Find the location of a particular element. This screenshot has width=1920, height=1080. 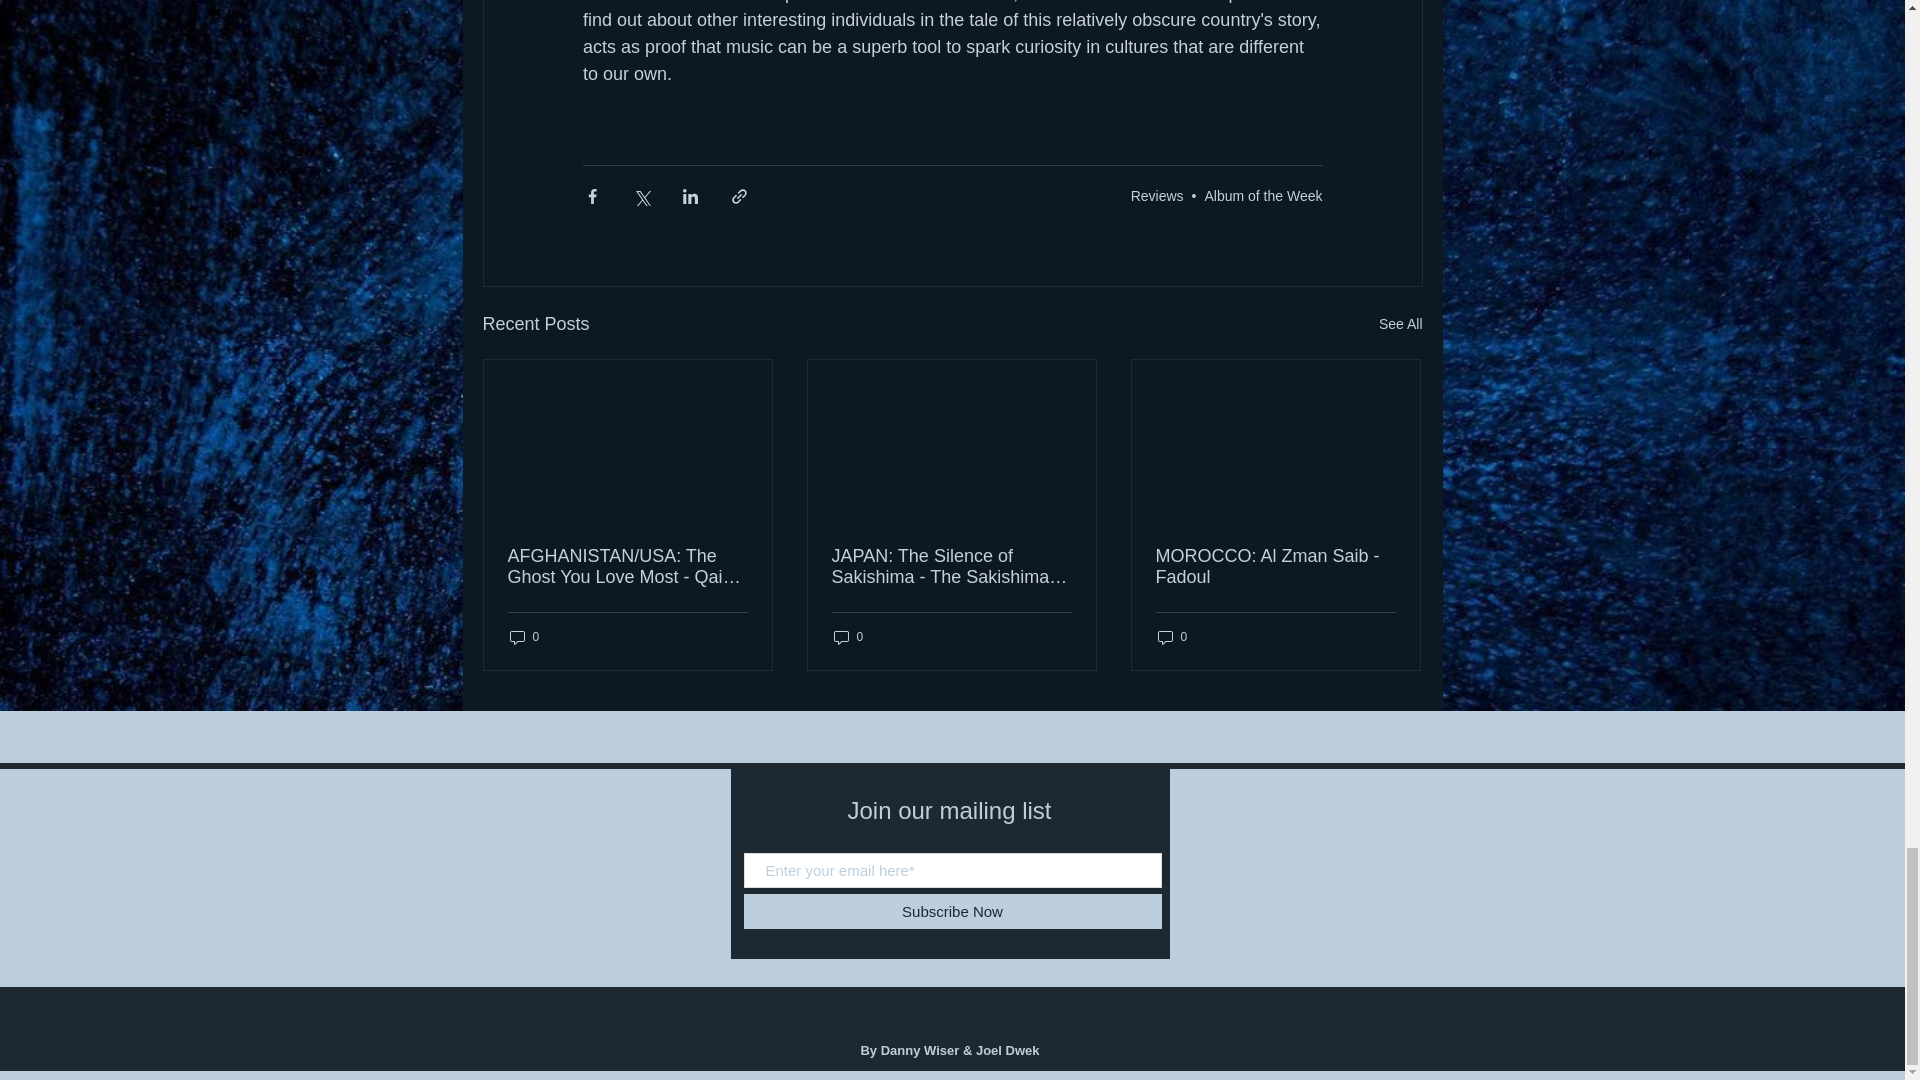

JAPAN: The Silence of Sakishima - The Sakishima Meeting is located at coordinates (951, 566).